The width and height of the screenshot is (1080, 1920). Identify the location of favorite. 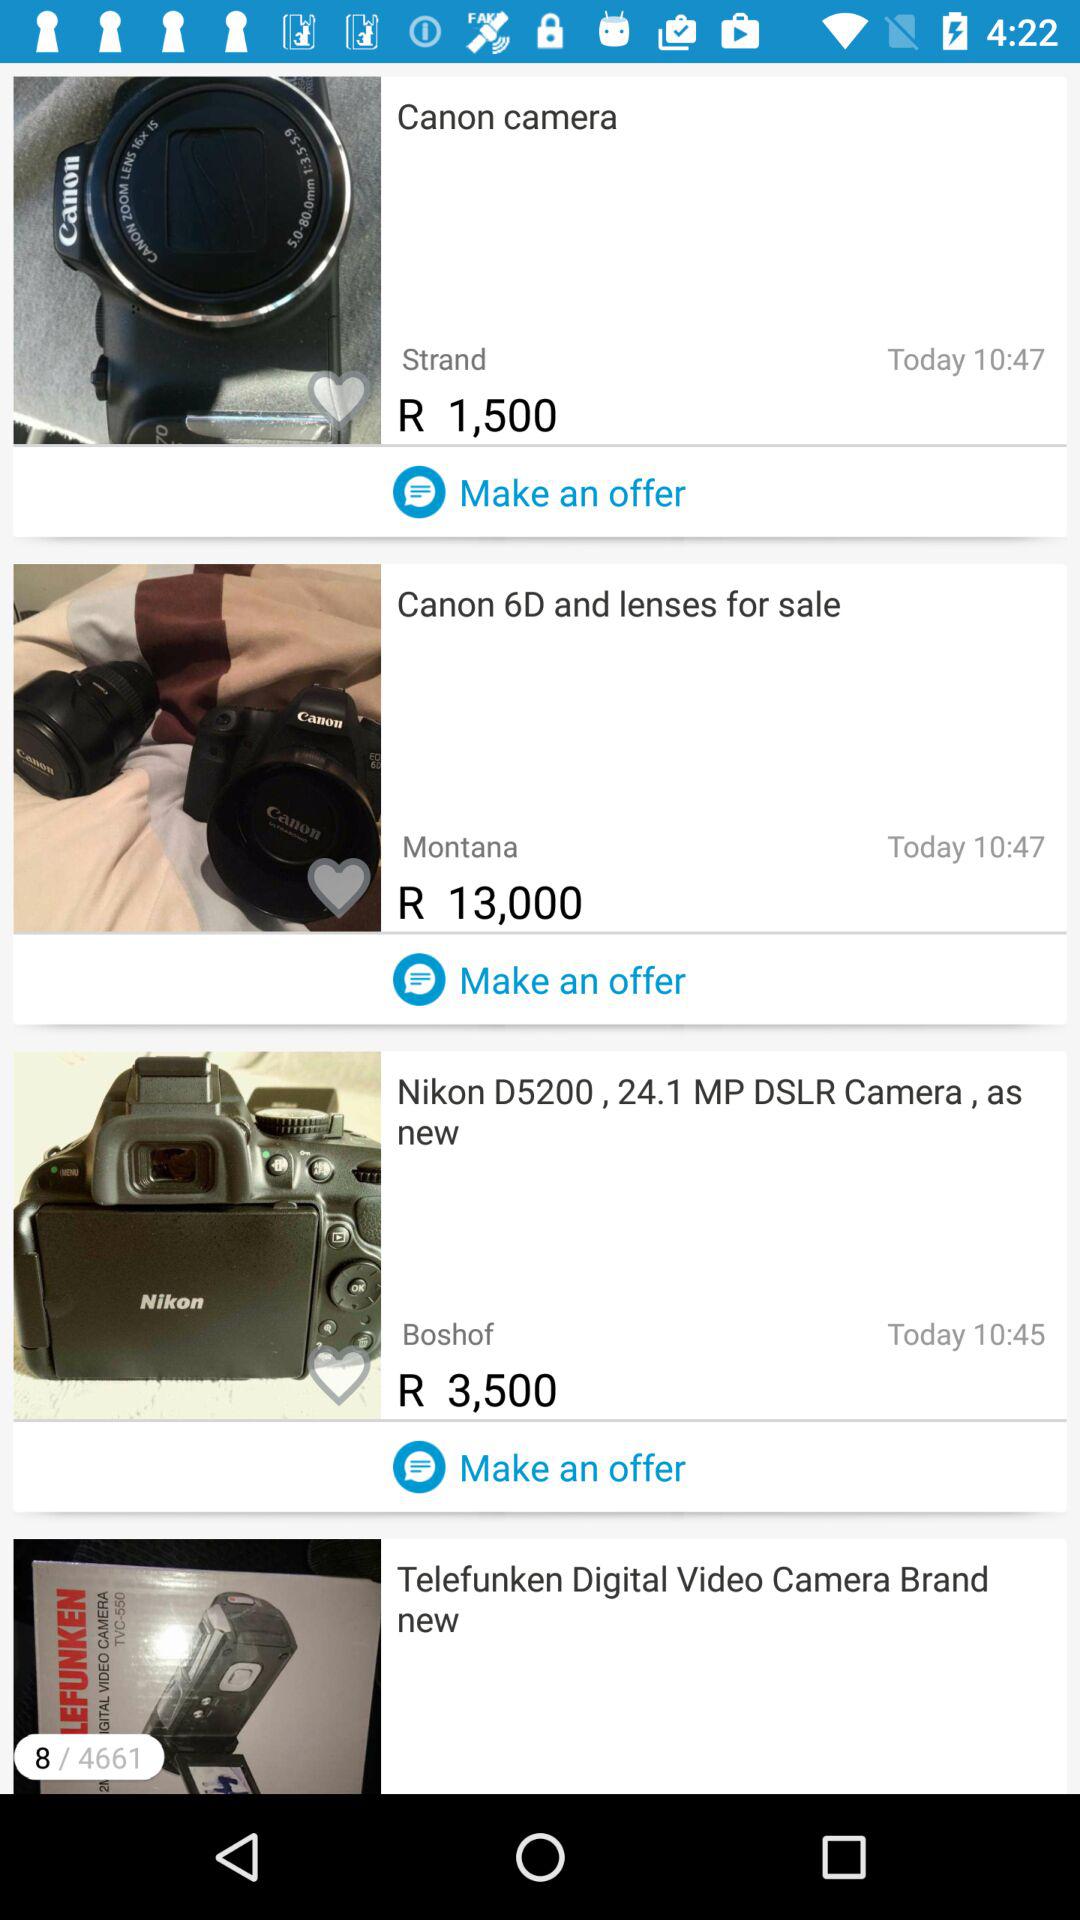
(339, 1377).